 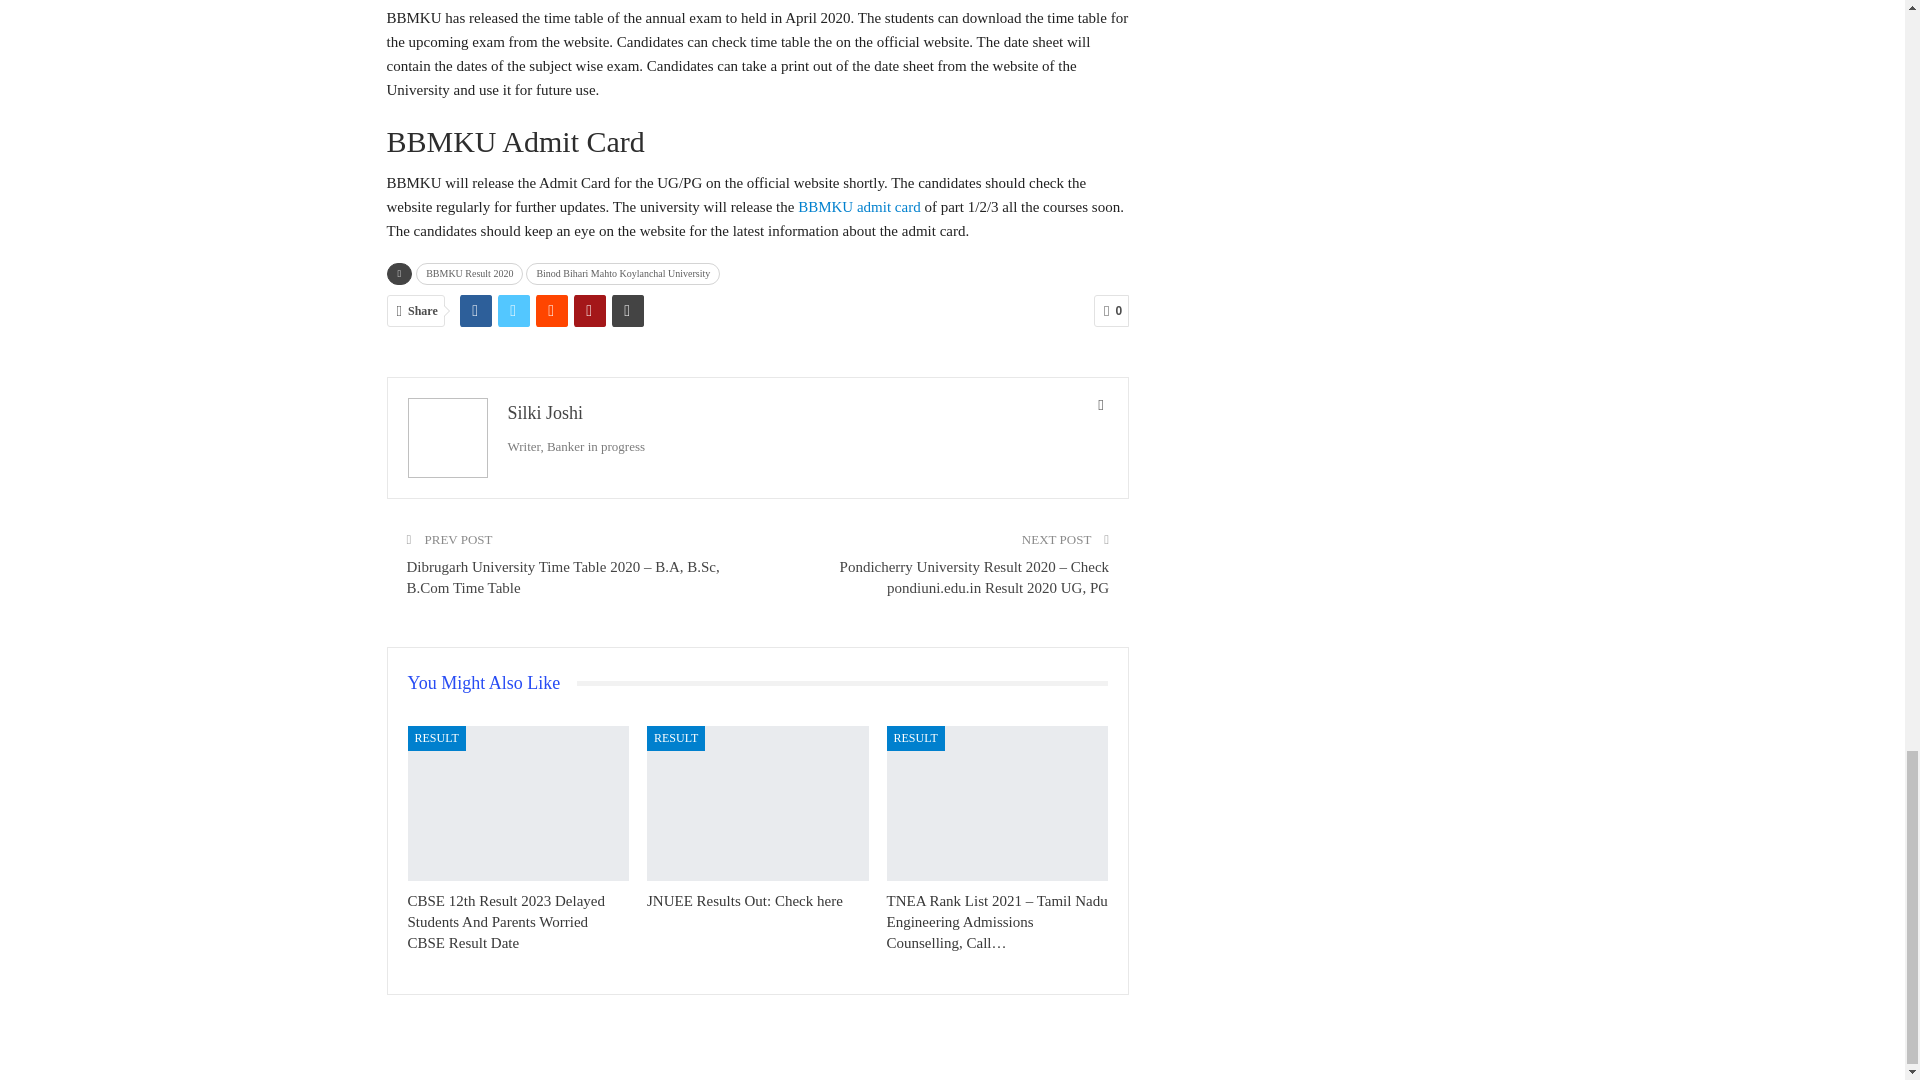 I want to click on BBMKU admit card, so click(x=858, y=206).